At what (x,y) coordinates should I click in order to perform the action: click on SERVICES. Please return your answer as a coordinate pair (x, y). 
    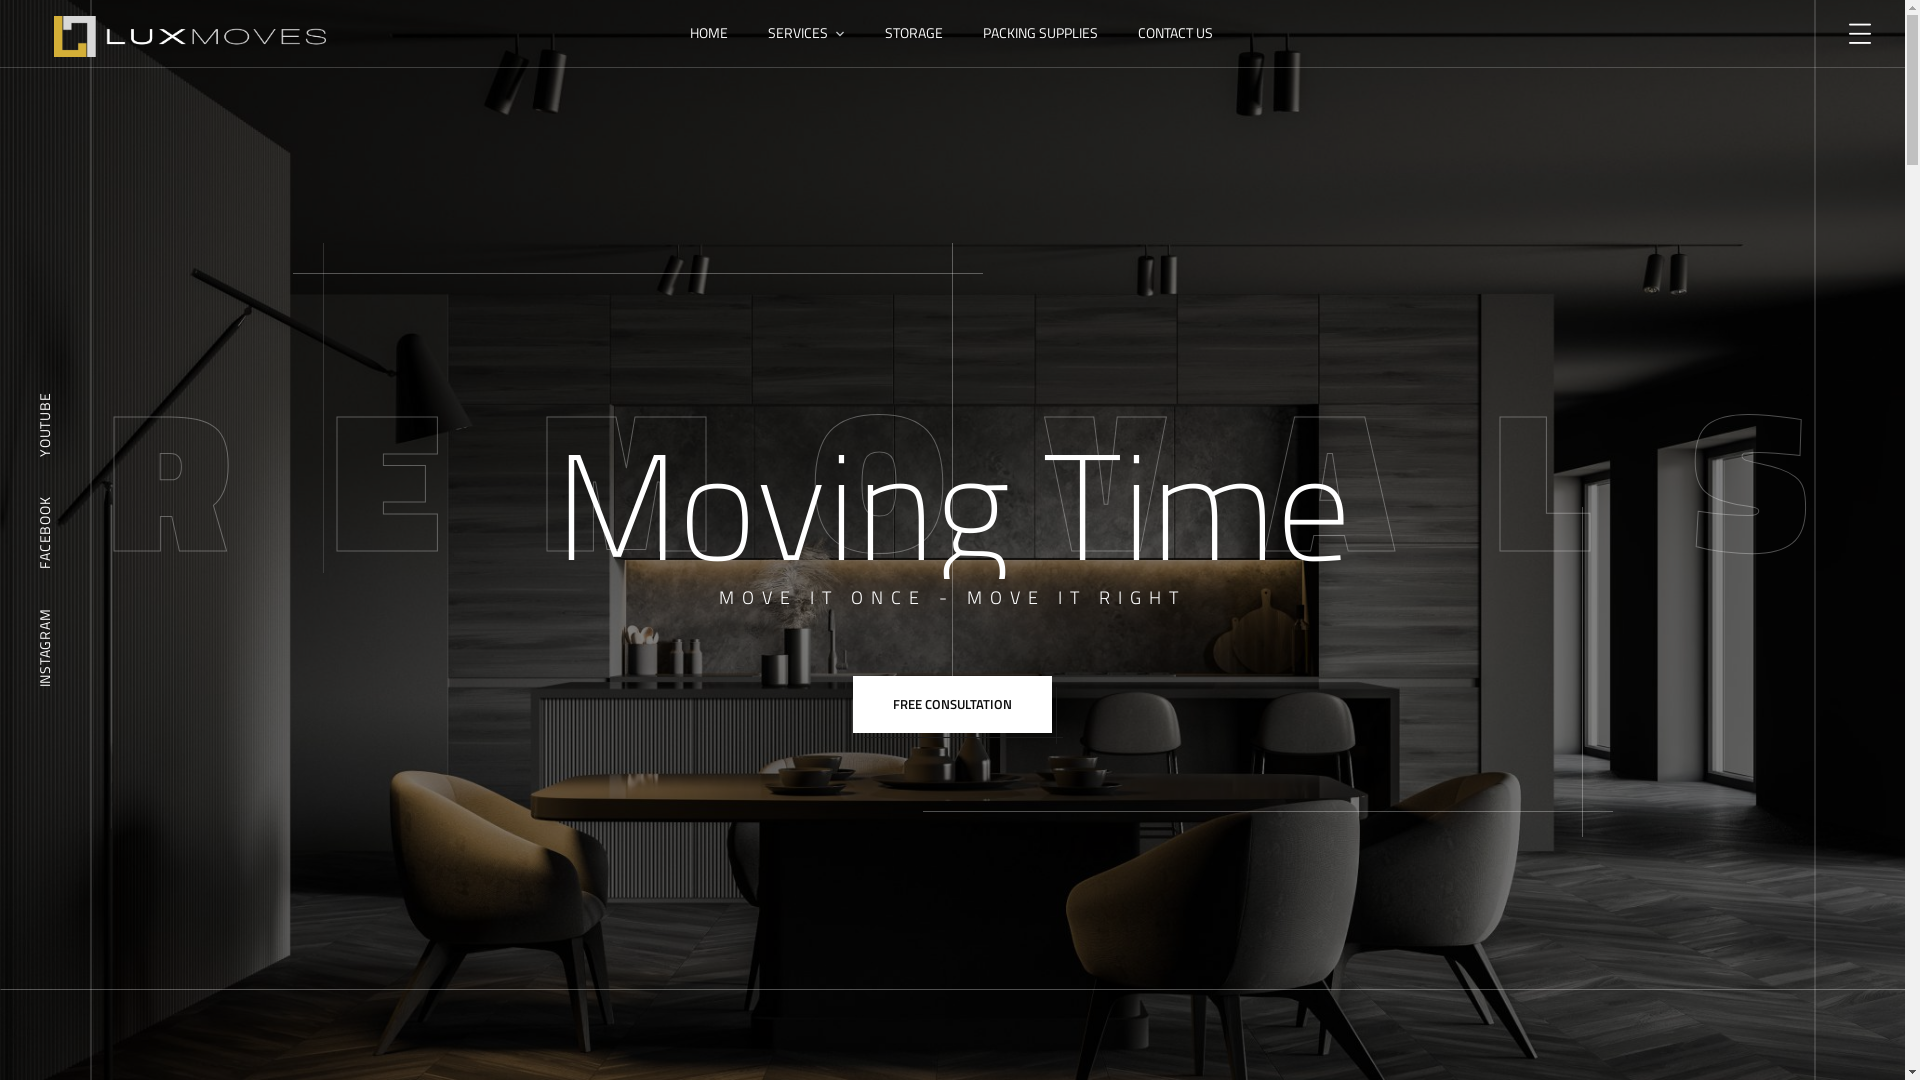
    Looking at the image, I should click on (806, 34).